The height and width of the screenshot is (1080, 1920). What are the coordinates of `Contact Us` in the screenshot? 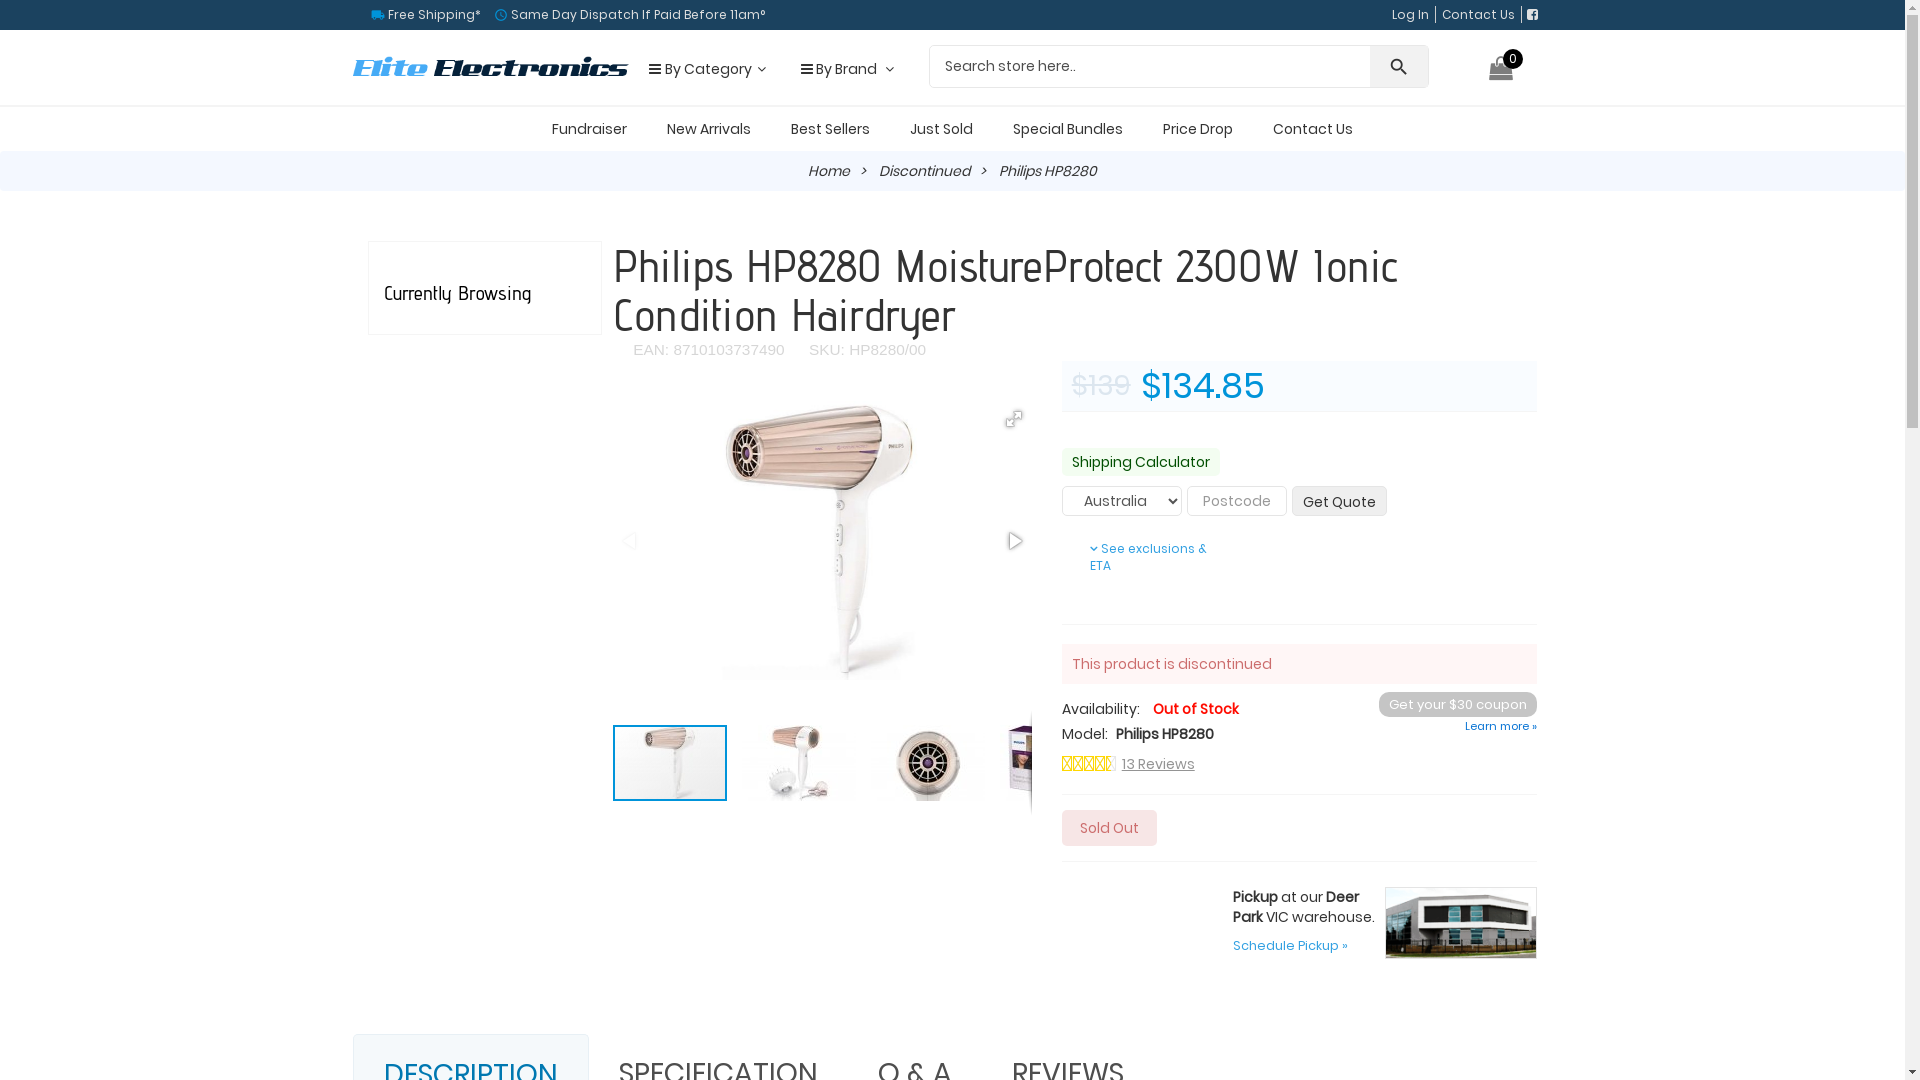 It's located at (1313, 129).